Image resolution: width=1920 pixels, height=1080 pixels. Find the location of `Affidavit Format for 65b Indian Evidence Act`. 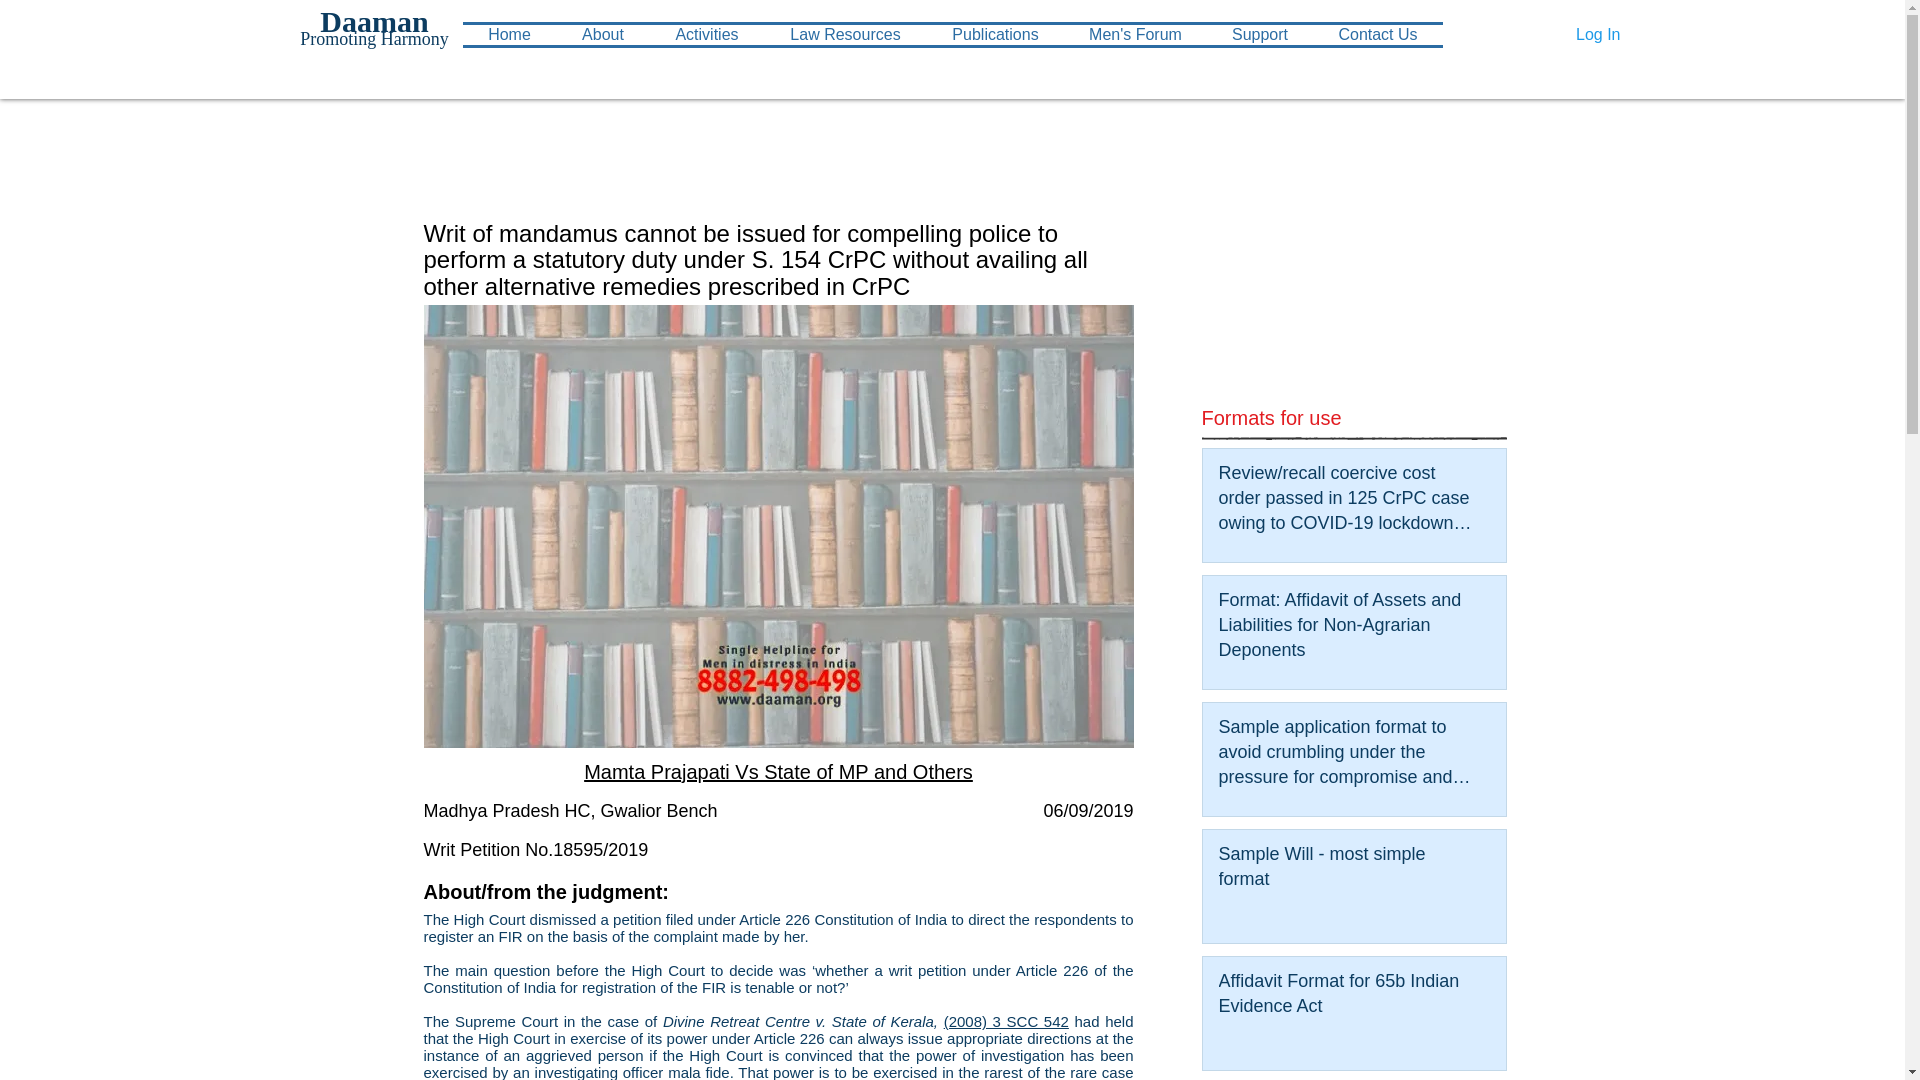

Affidavit Format for 65b Indian Evidence Act is located at coordinates (1346, 998).